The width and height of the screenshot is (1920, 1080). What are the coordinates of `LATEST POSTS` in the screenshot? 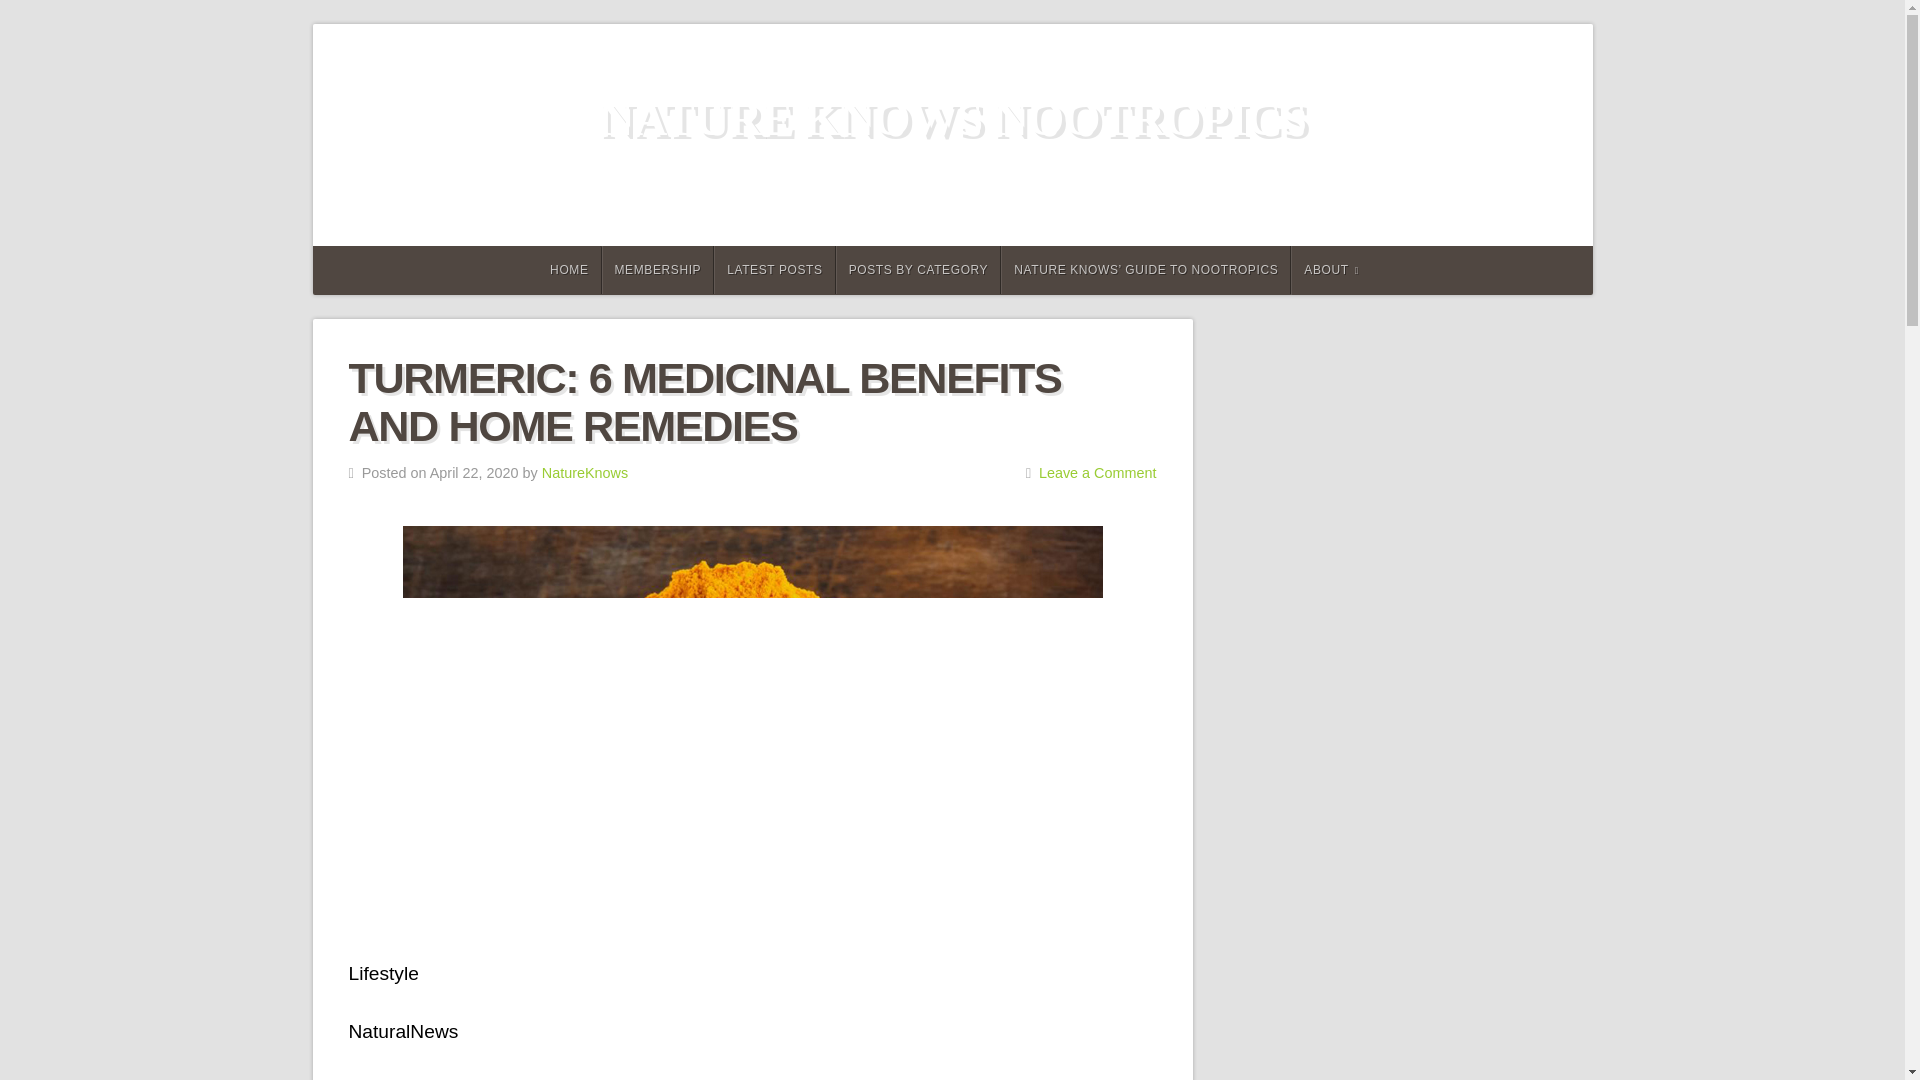 It's located at (774, 270).